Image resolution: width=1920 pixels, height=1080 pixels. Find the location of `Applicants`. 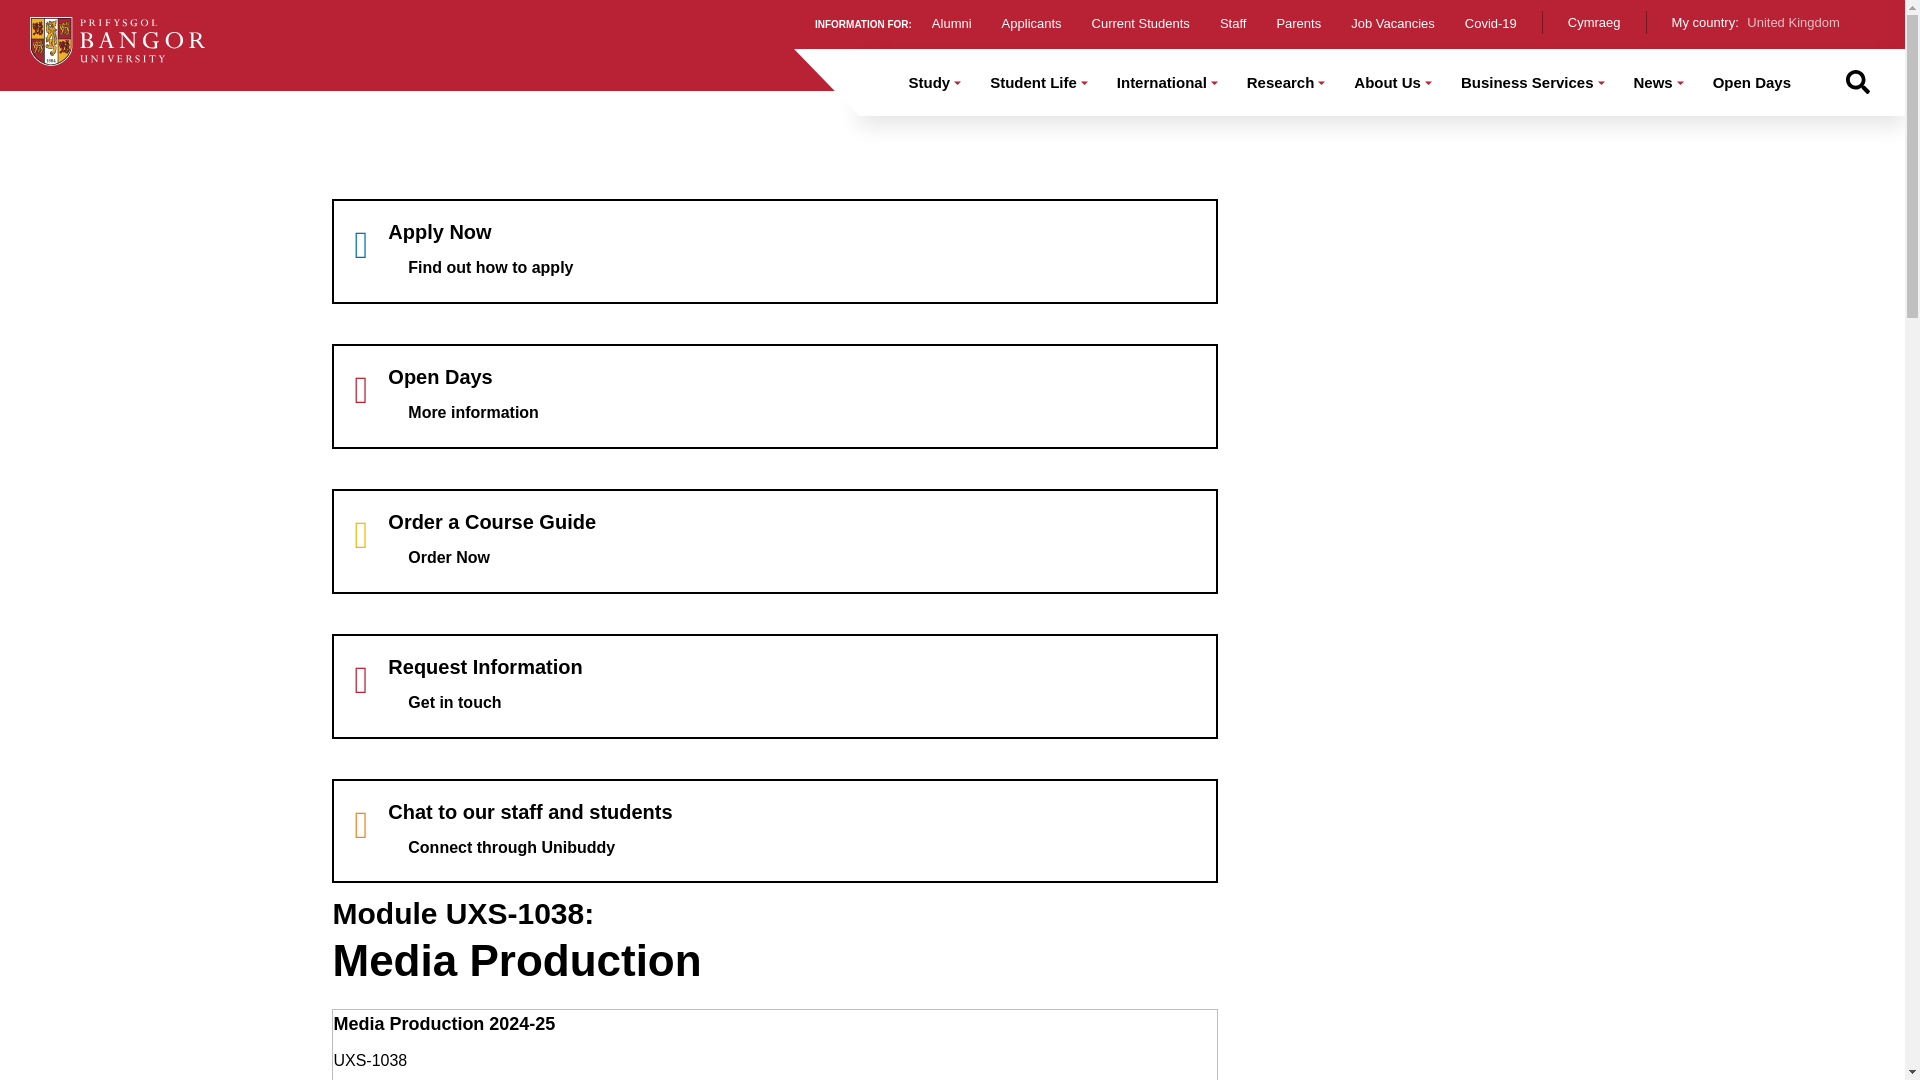

Applicants is located at coordinates (1032, 24).